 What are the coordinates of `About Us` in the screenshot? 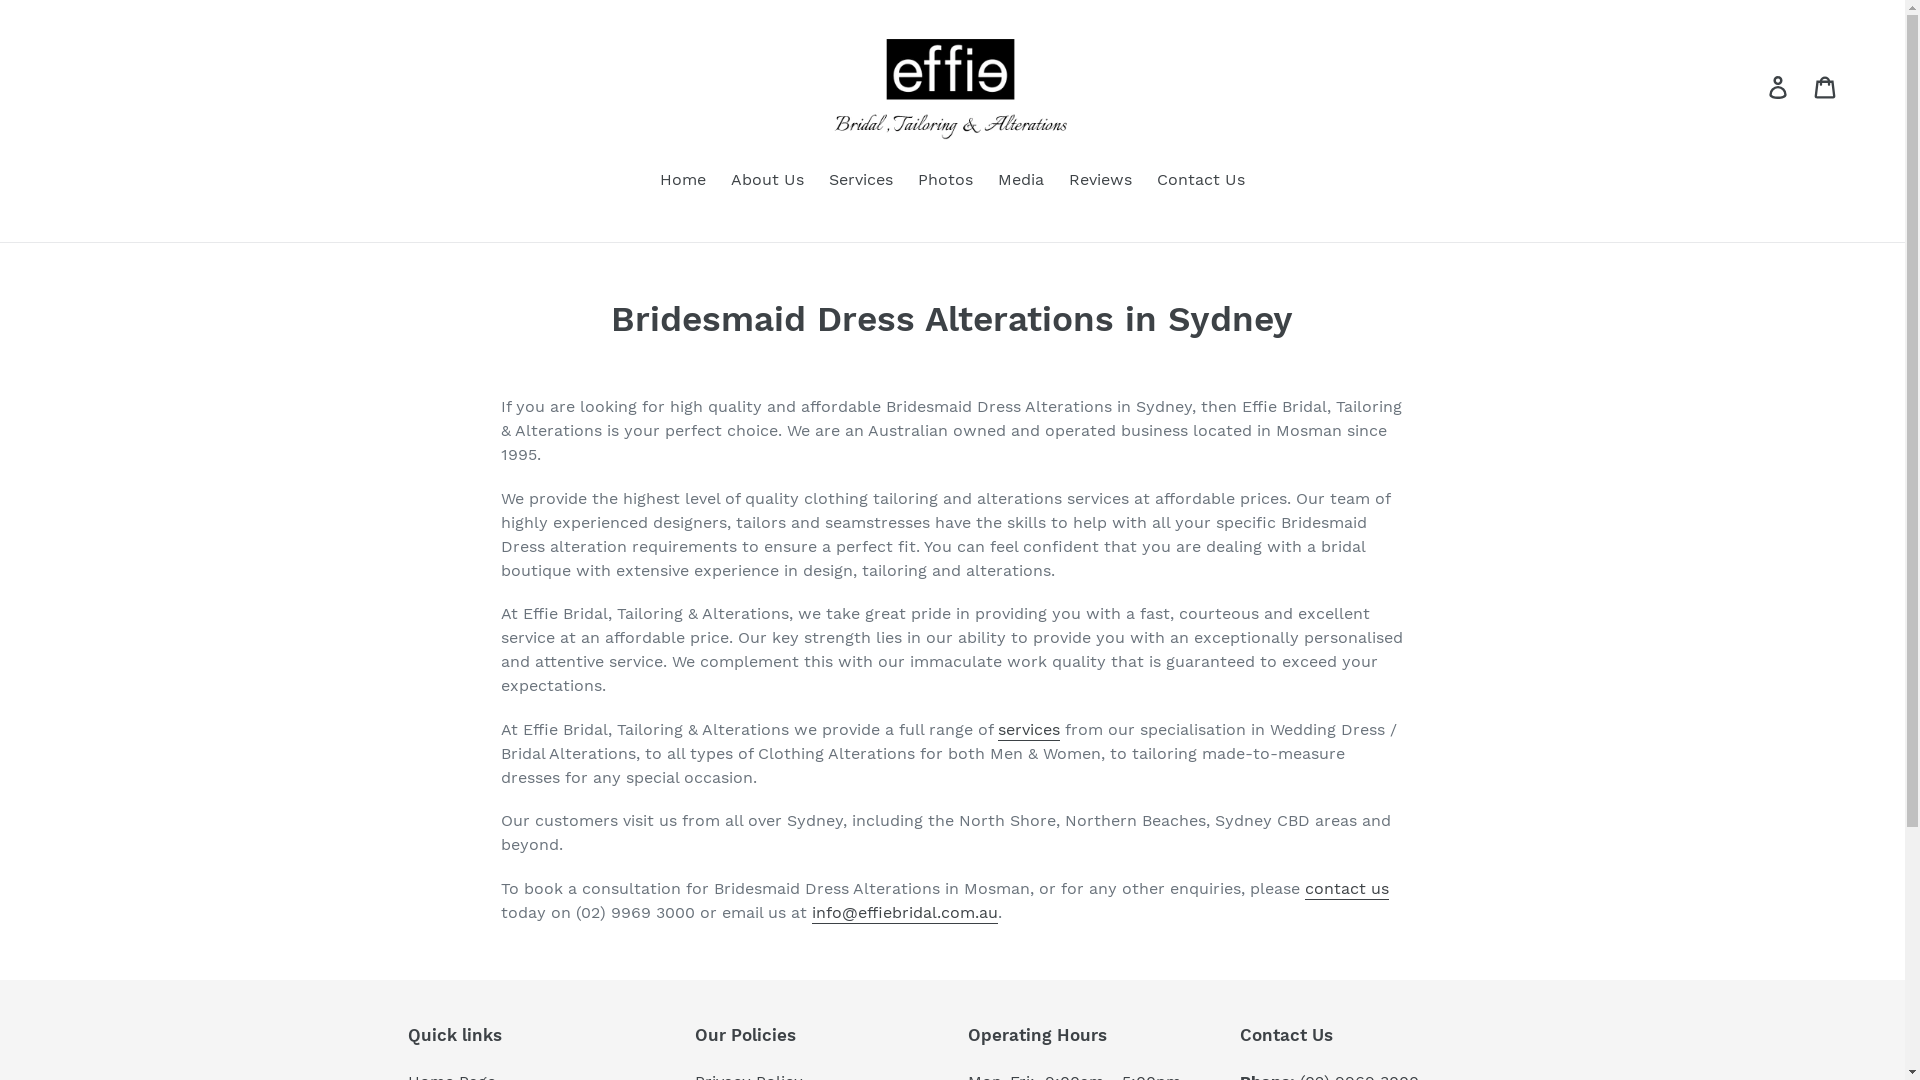 It's located at (768, 182).